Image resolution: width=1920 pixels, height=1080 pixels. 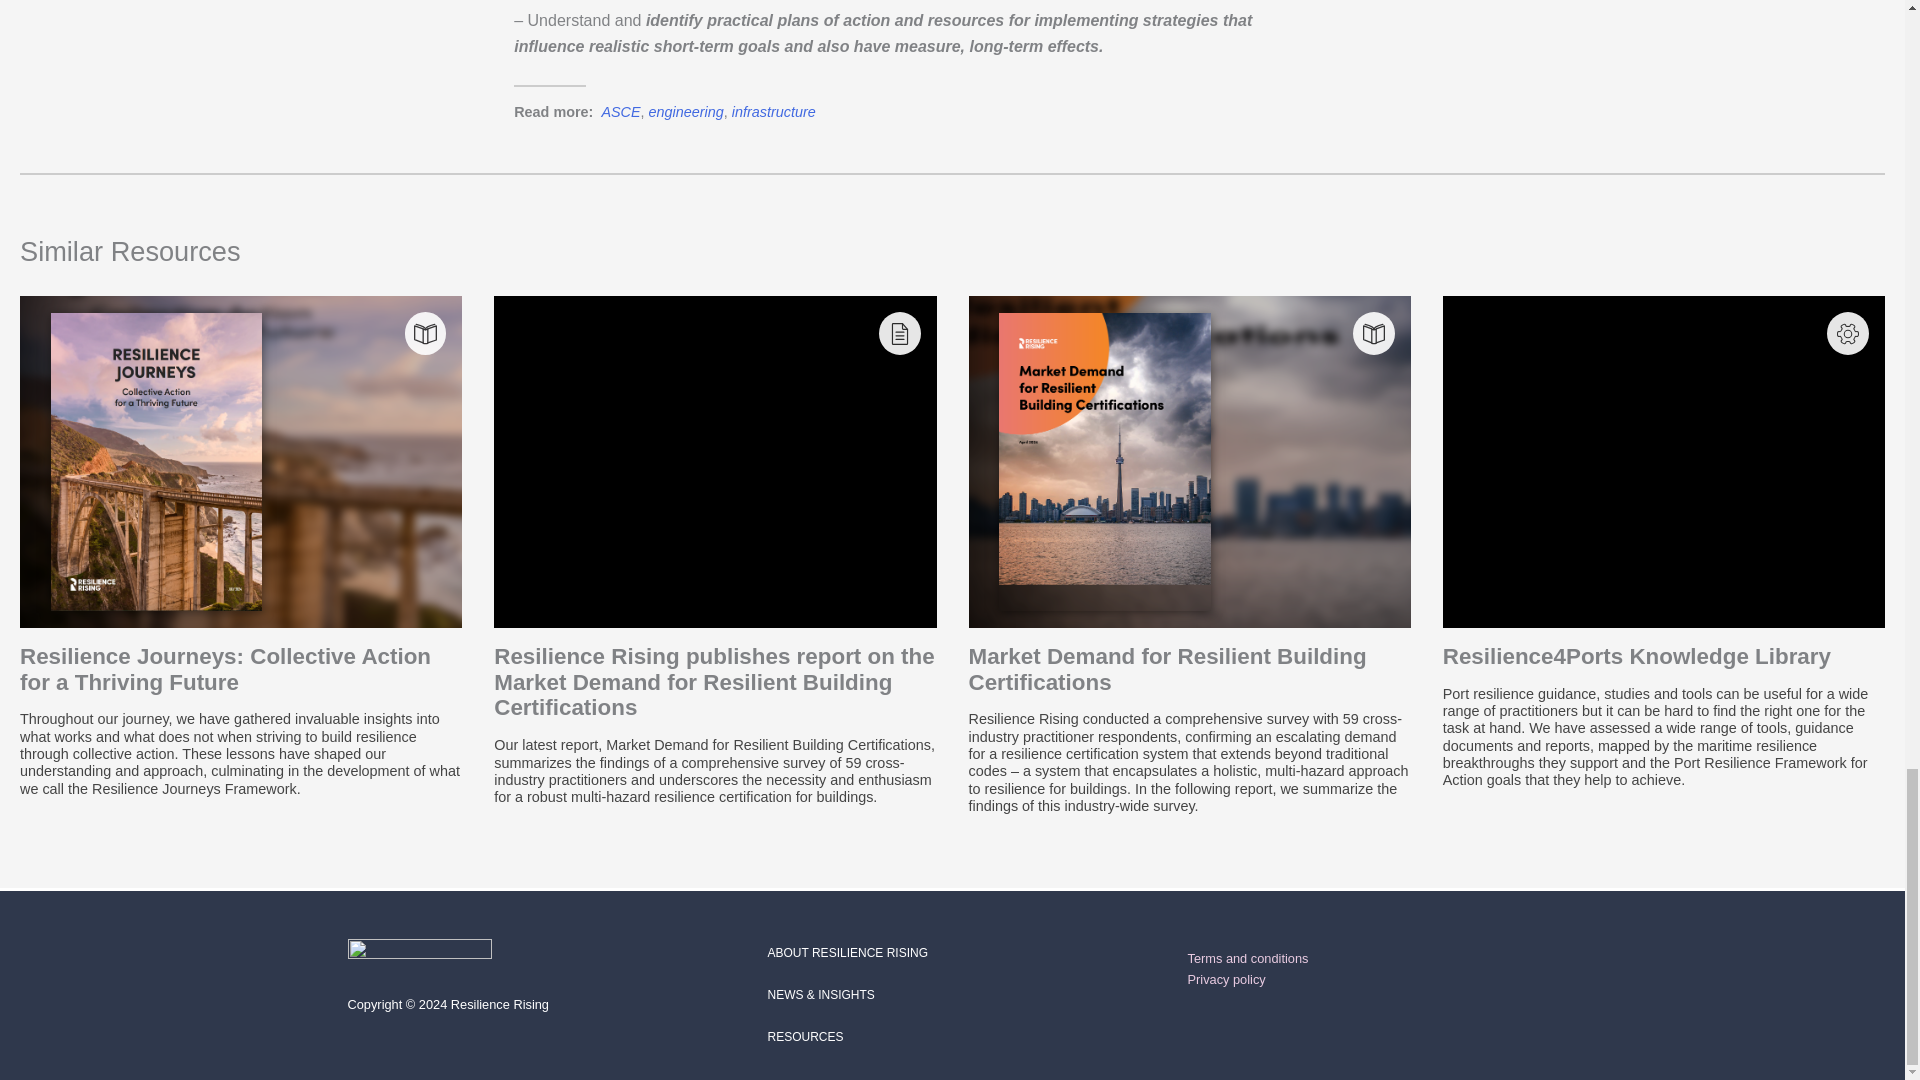 What do you see at coordinates (1226, 980) in the screenshot?
I see `Privacy policy` at bounding box center [1226, 980].